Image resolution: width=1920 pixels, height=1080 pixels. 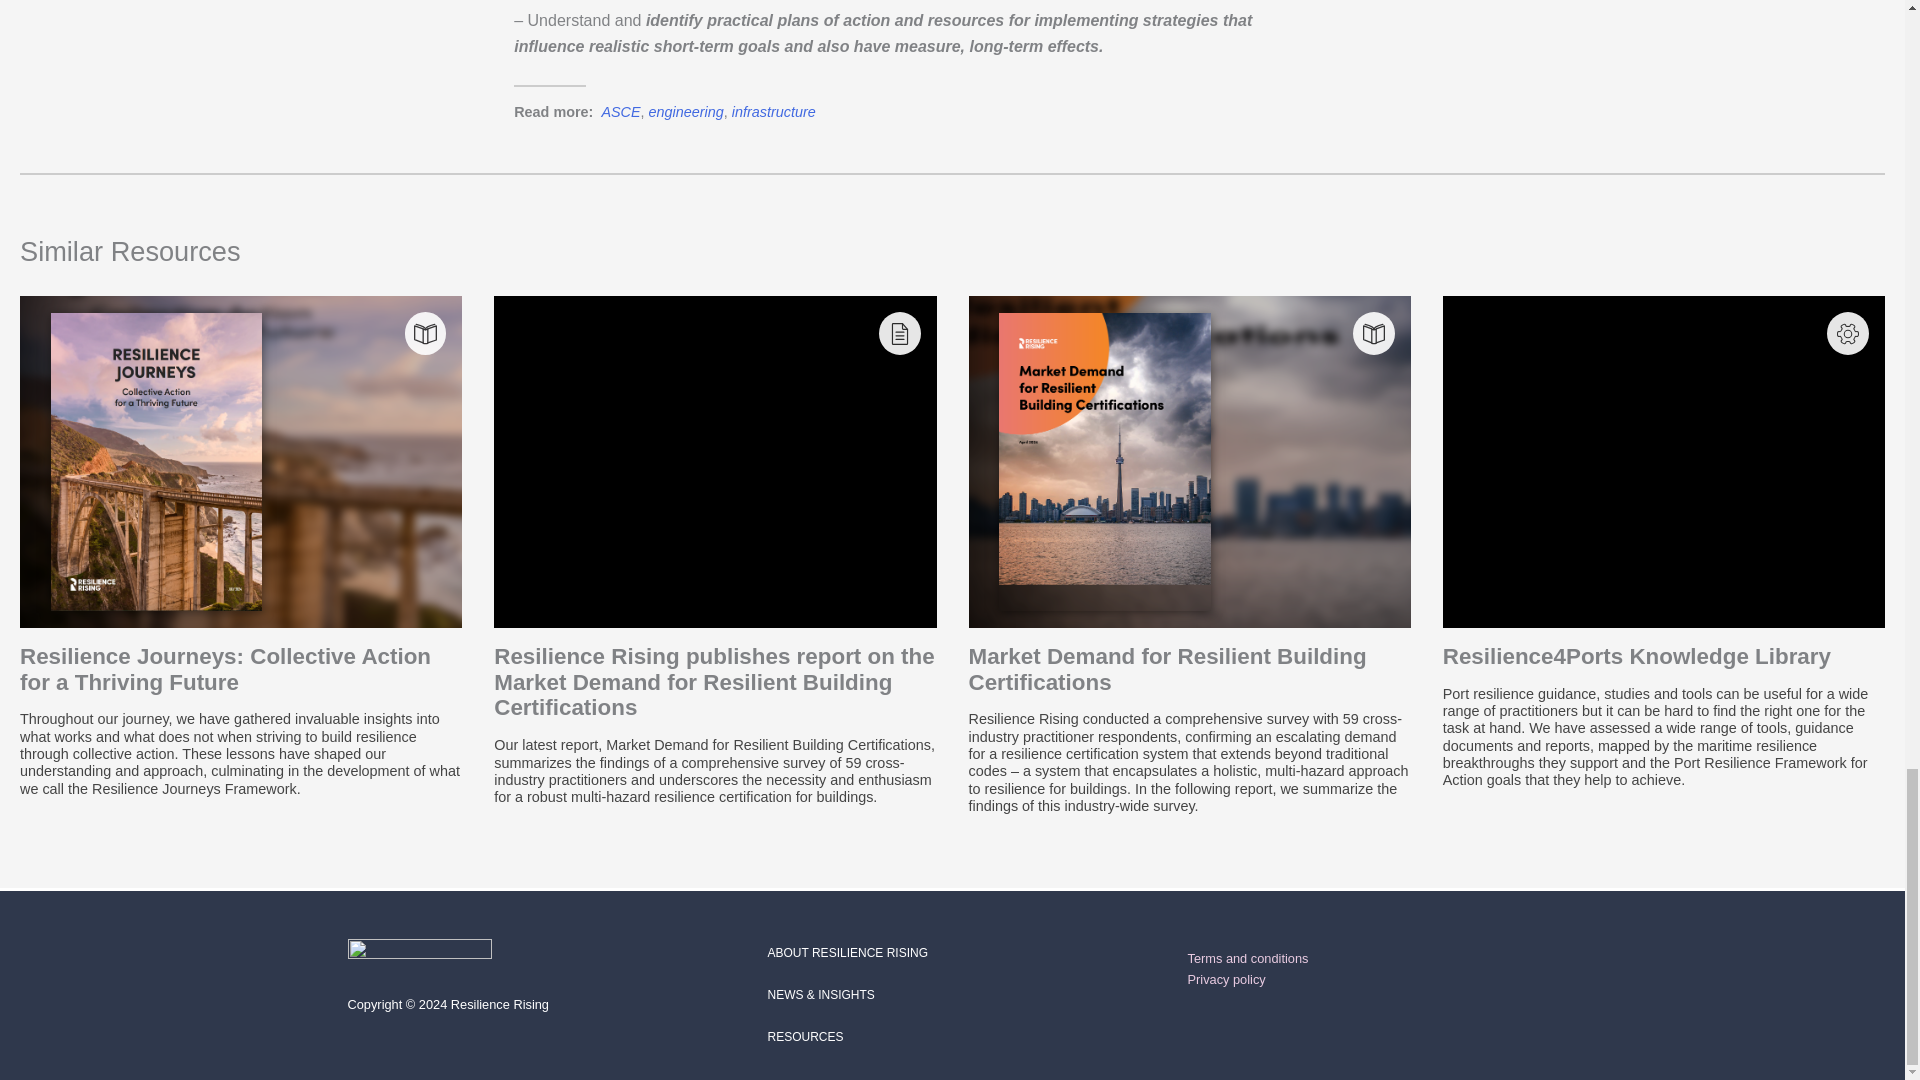 What do you see at coordinates (1226, 980) in the screenshot?
I see `Privacy policy` at bounding box center [1226, 980].